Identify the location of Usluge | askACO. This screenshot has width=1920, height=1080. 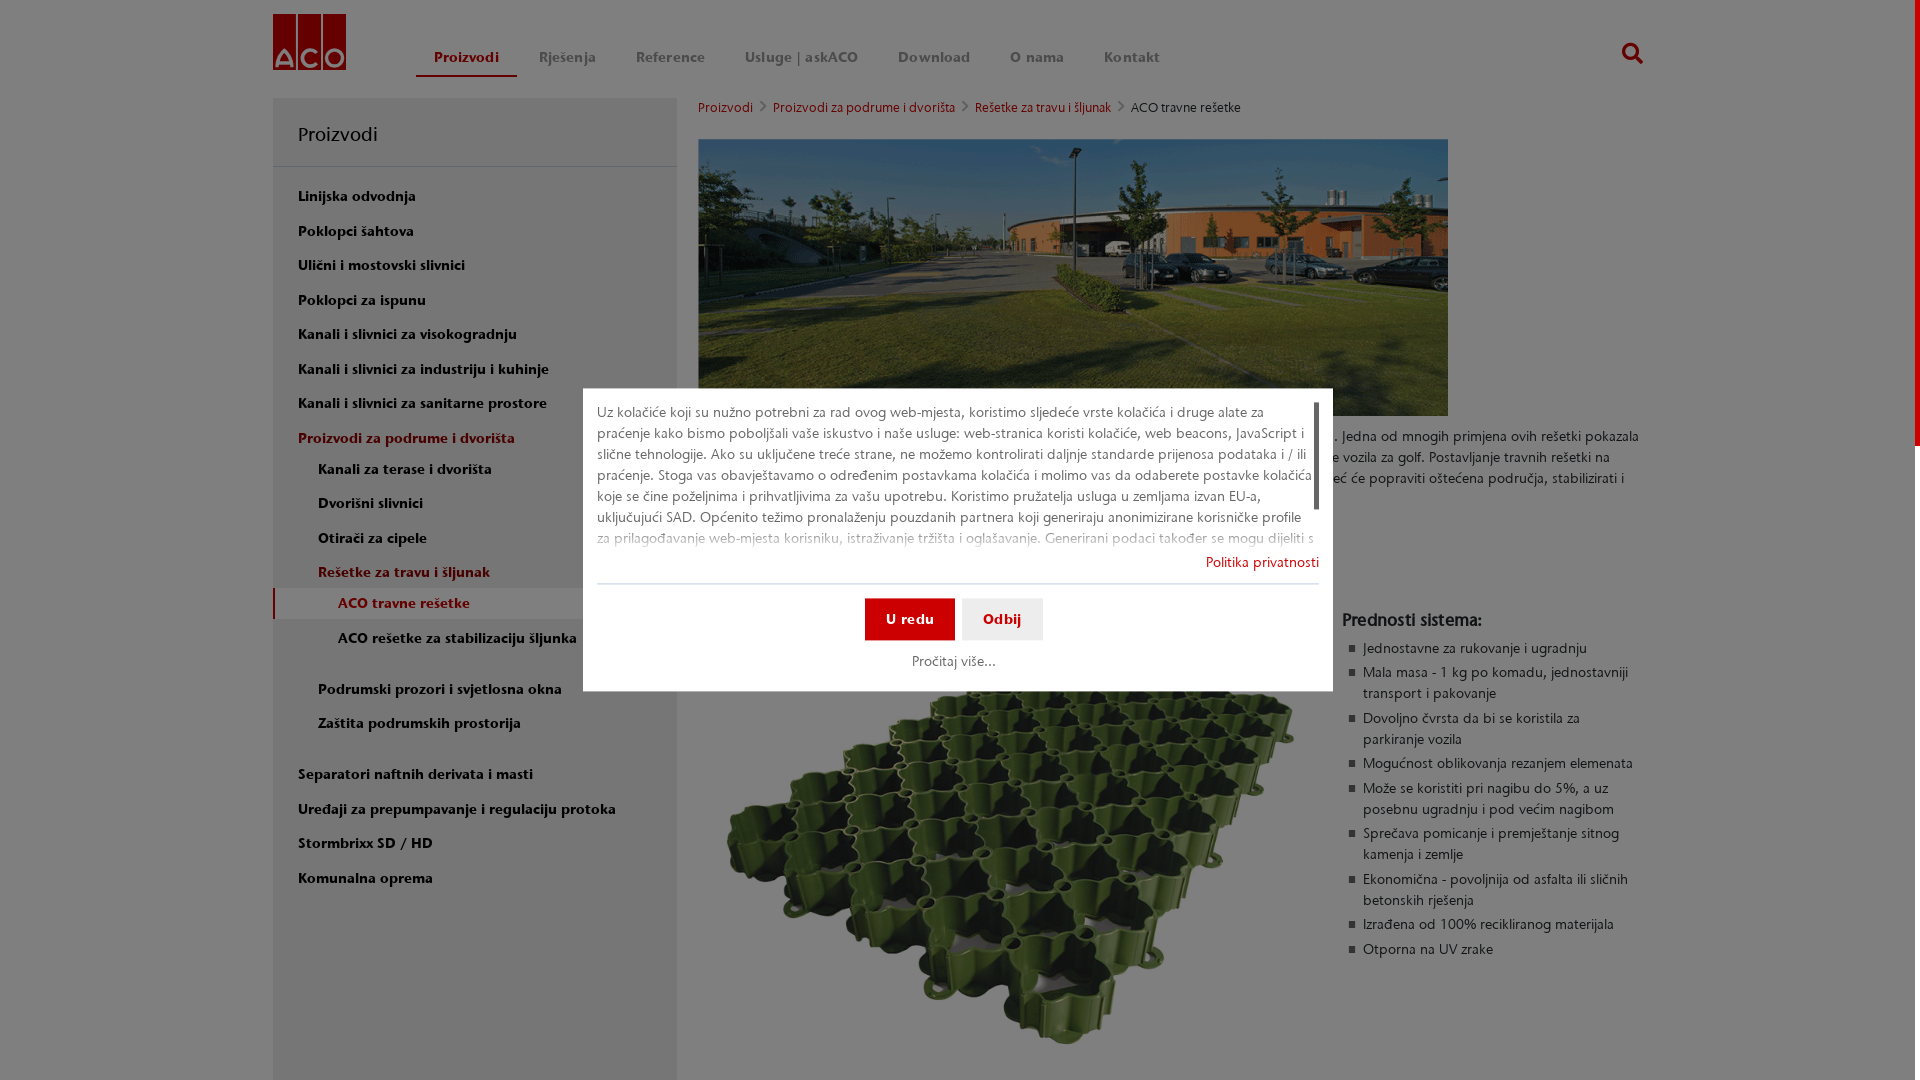
(802, 58).